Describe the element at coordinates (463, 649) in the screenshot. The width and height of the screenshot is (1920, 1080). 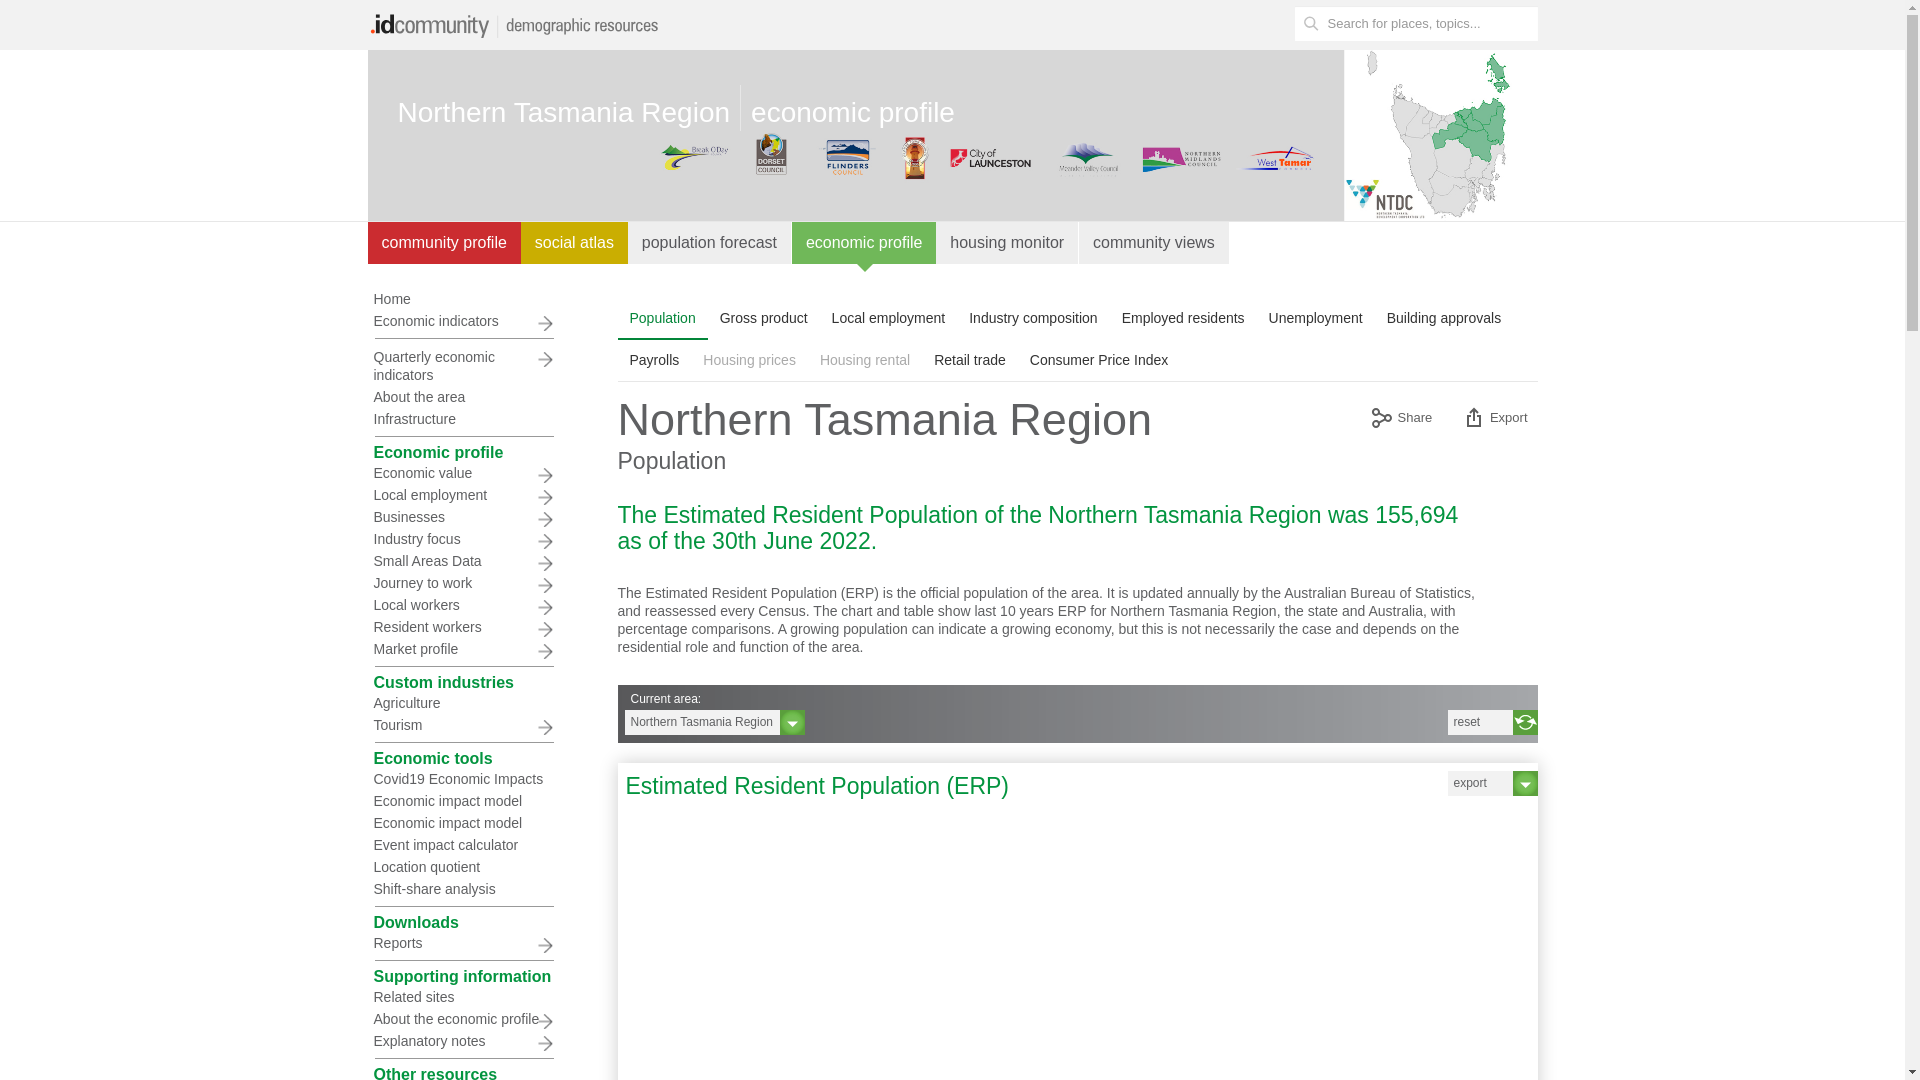
I see `Market profile
 ` at that location.